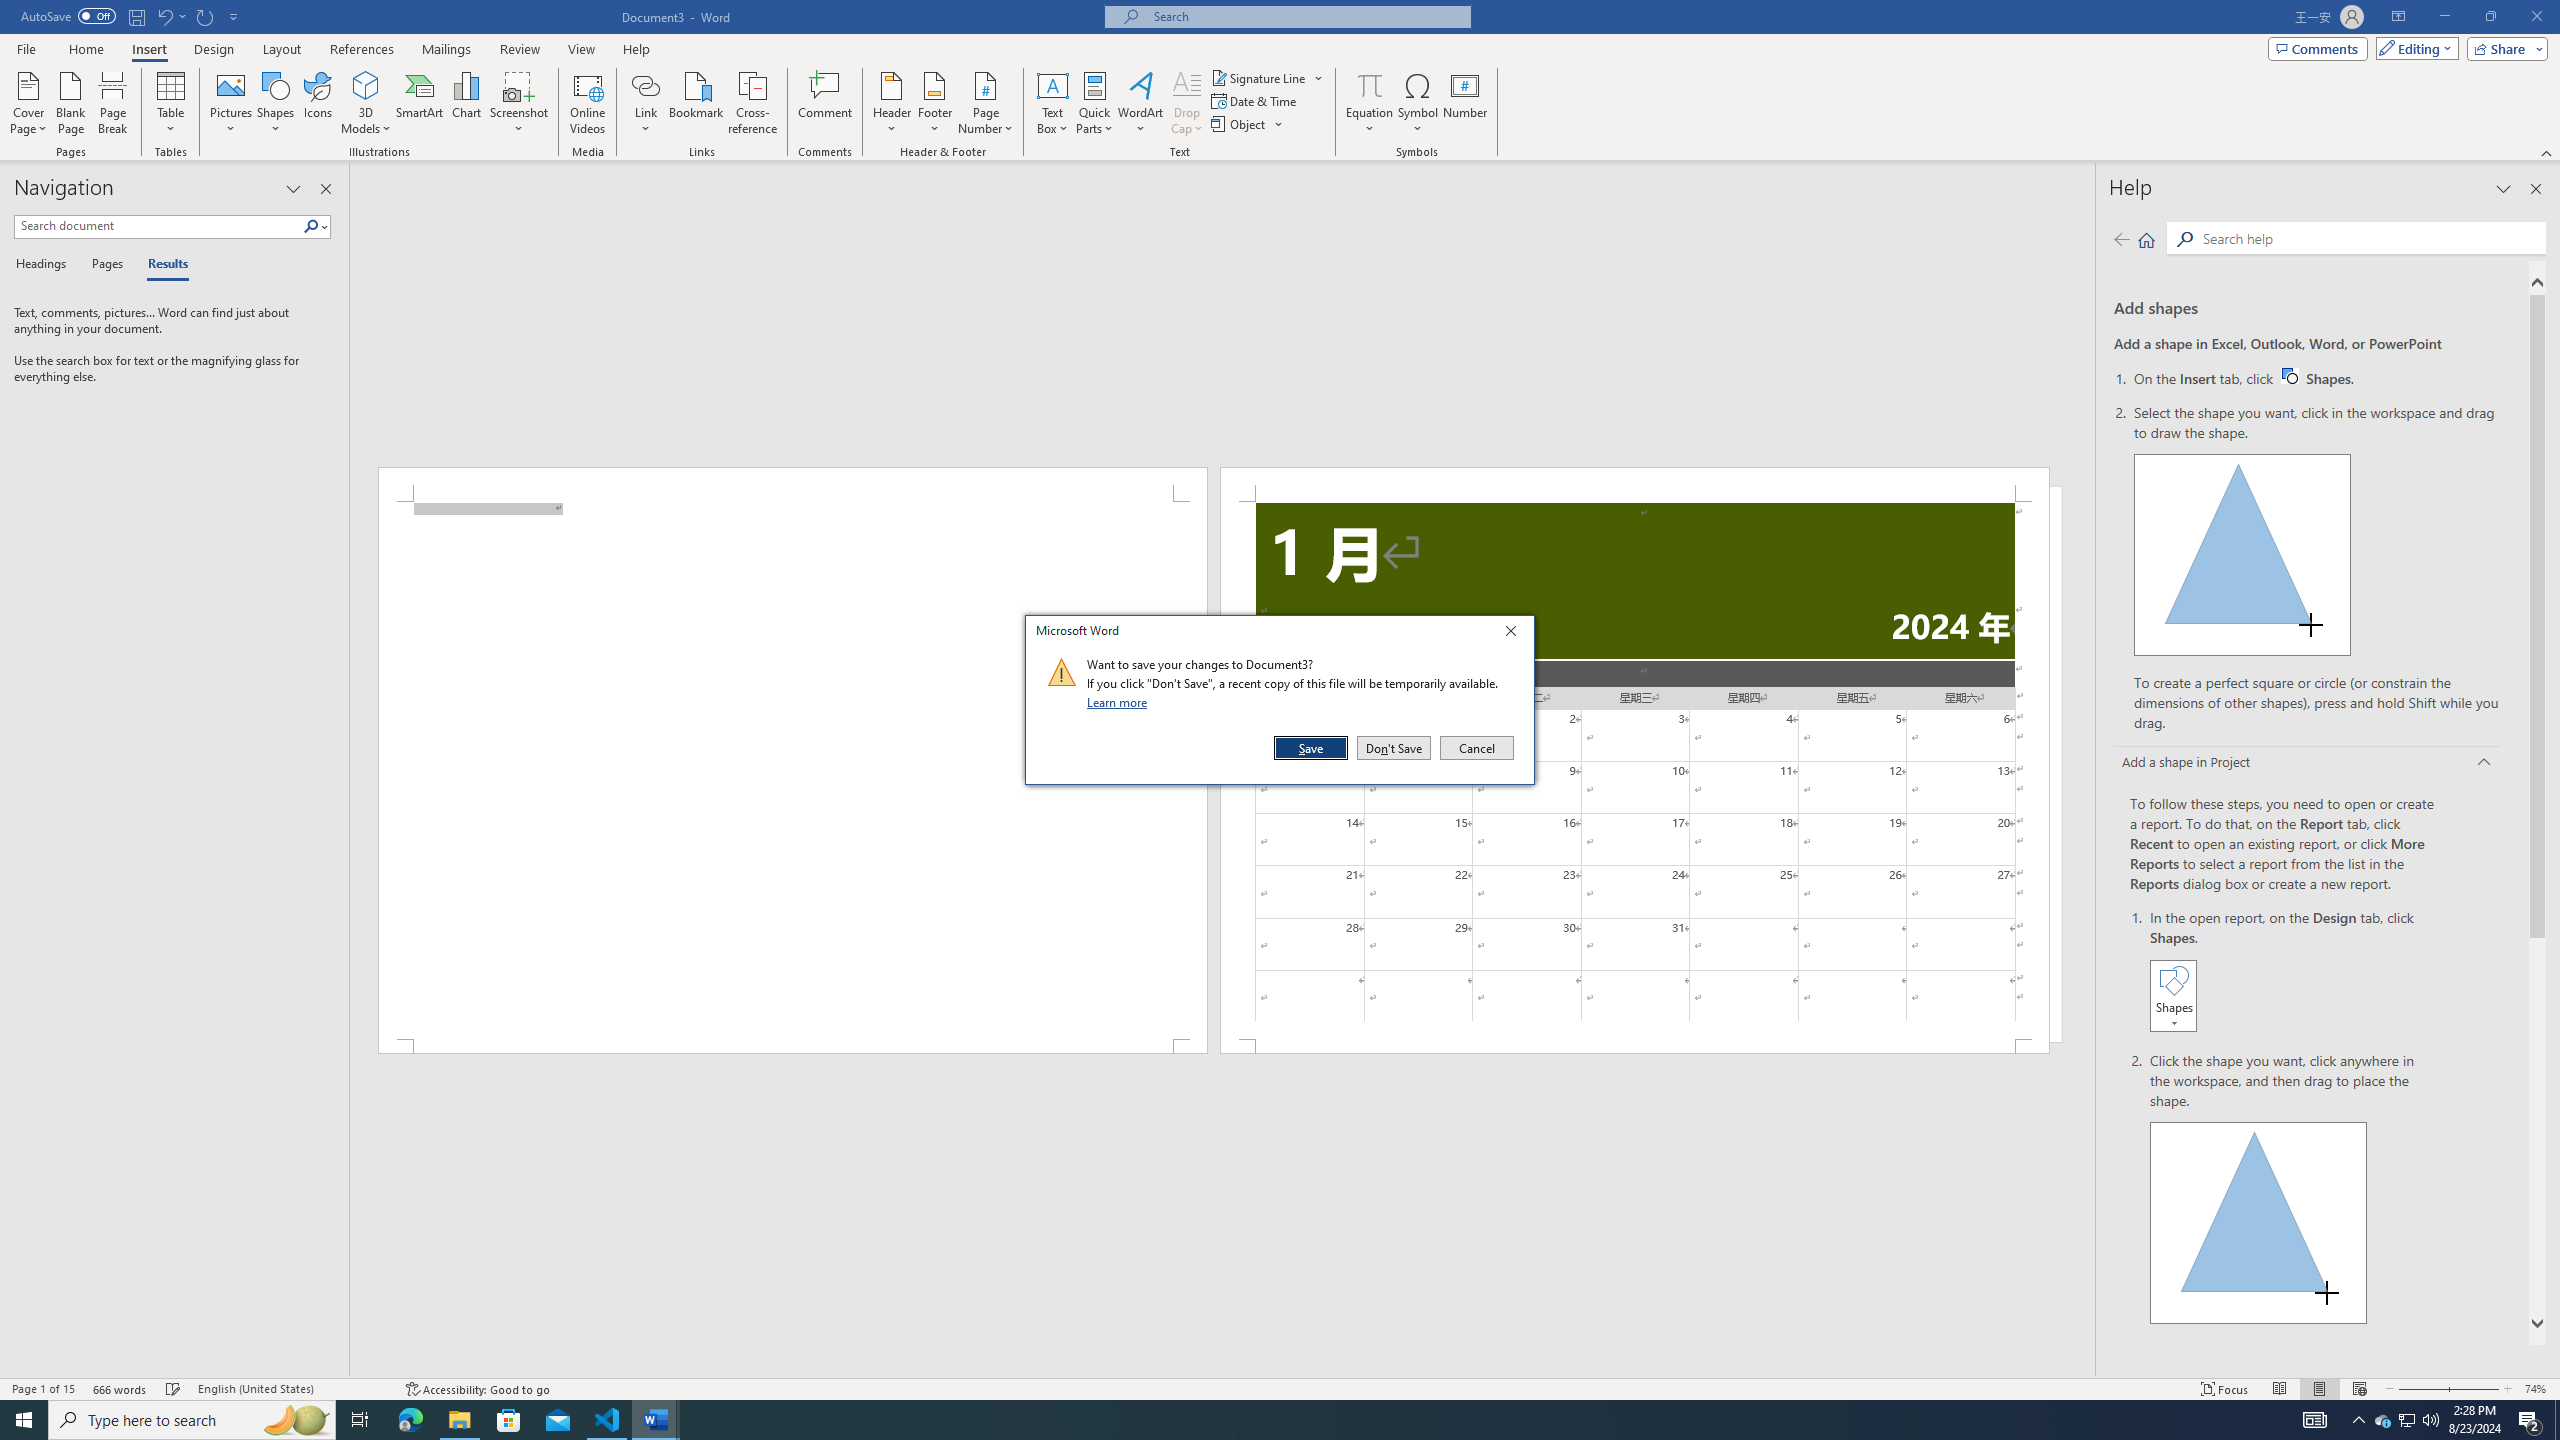  Describe the element at coordinates (2530, 1420) in the screenshot. I see `Action Center, 2 new notifications` at that location.